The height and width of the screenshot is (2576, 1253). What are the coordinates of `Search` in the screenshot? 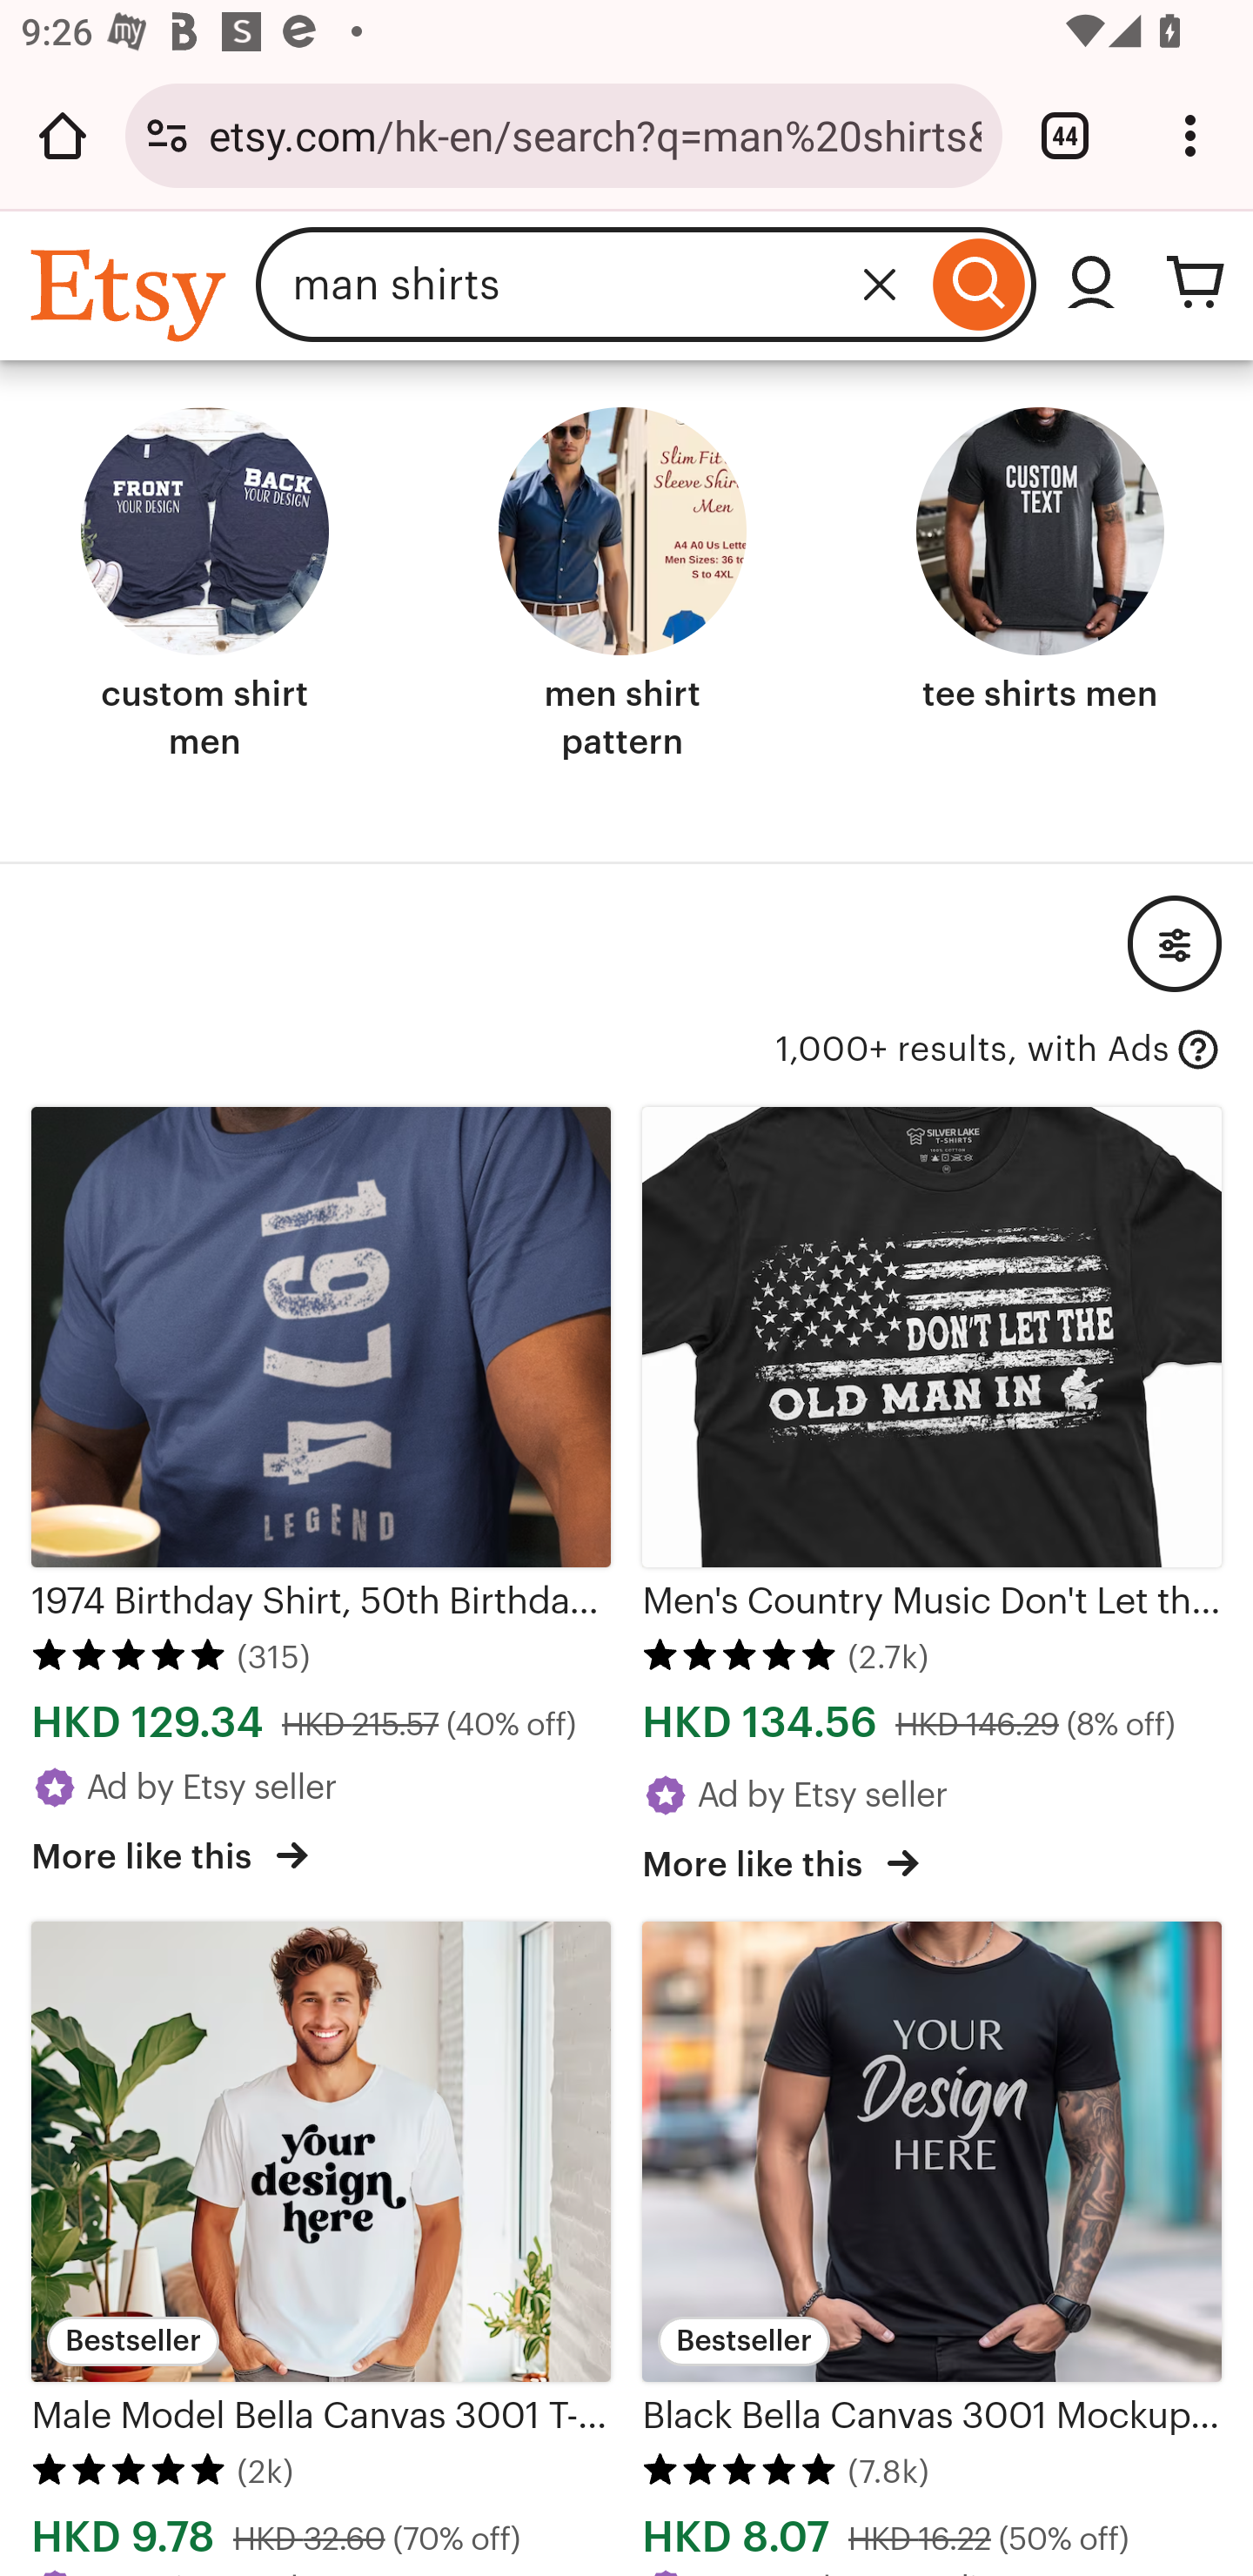 It's located at (978, 284).